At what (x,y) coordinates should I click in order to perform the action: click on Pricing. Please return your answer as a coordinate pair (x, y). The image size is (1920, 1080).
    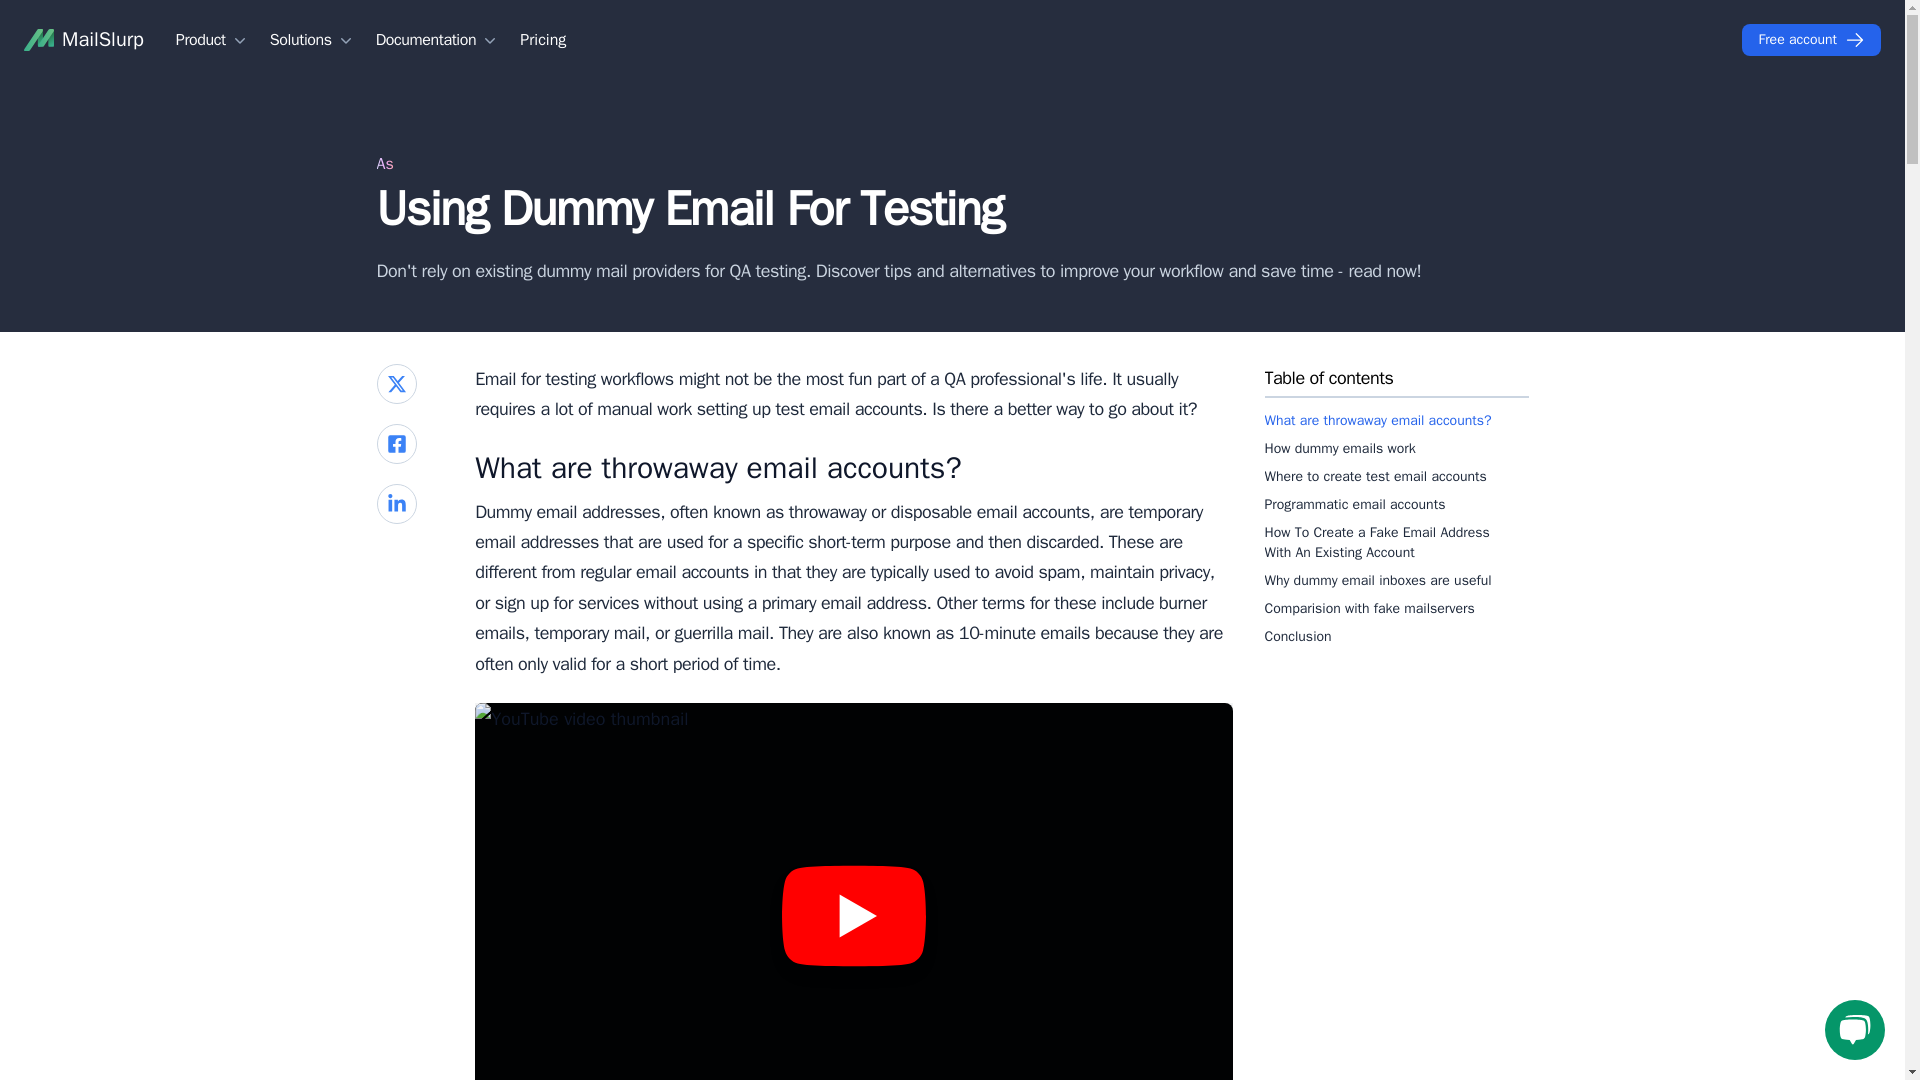
    Looking at the image, I should click on (543, 40).